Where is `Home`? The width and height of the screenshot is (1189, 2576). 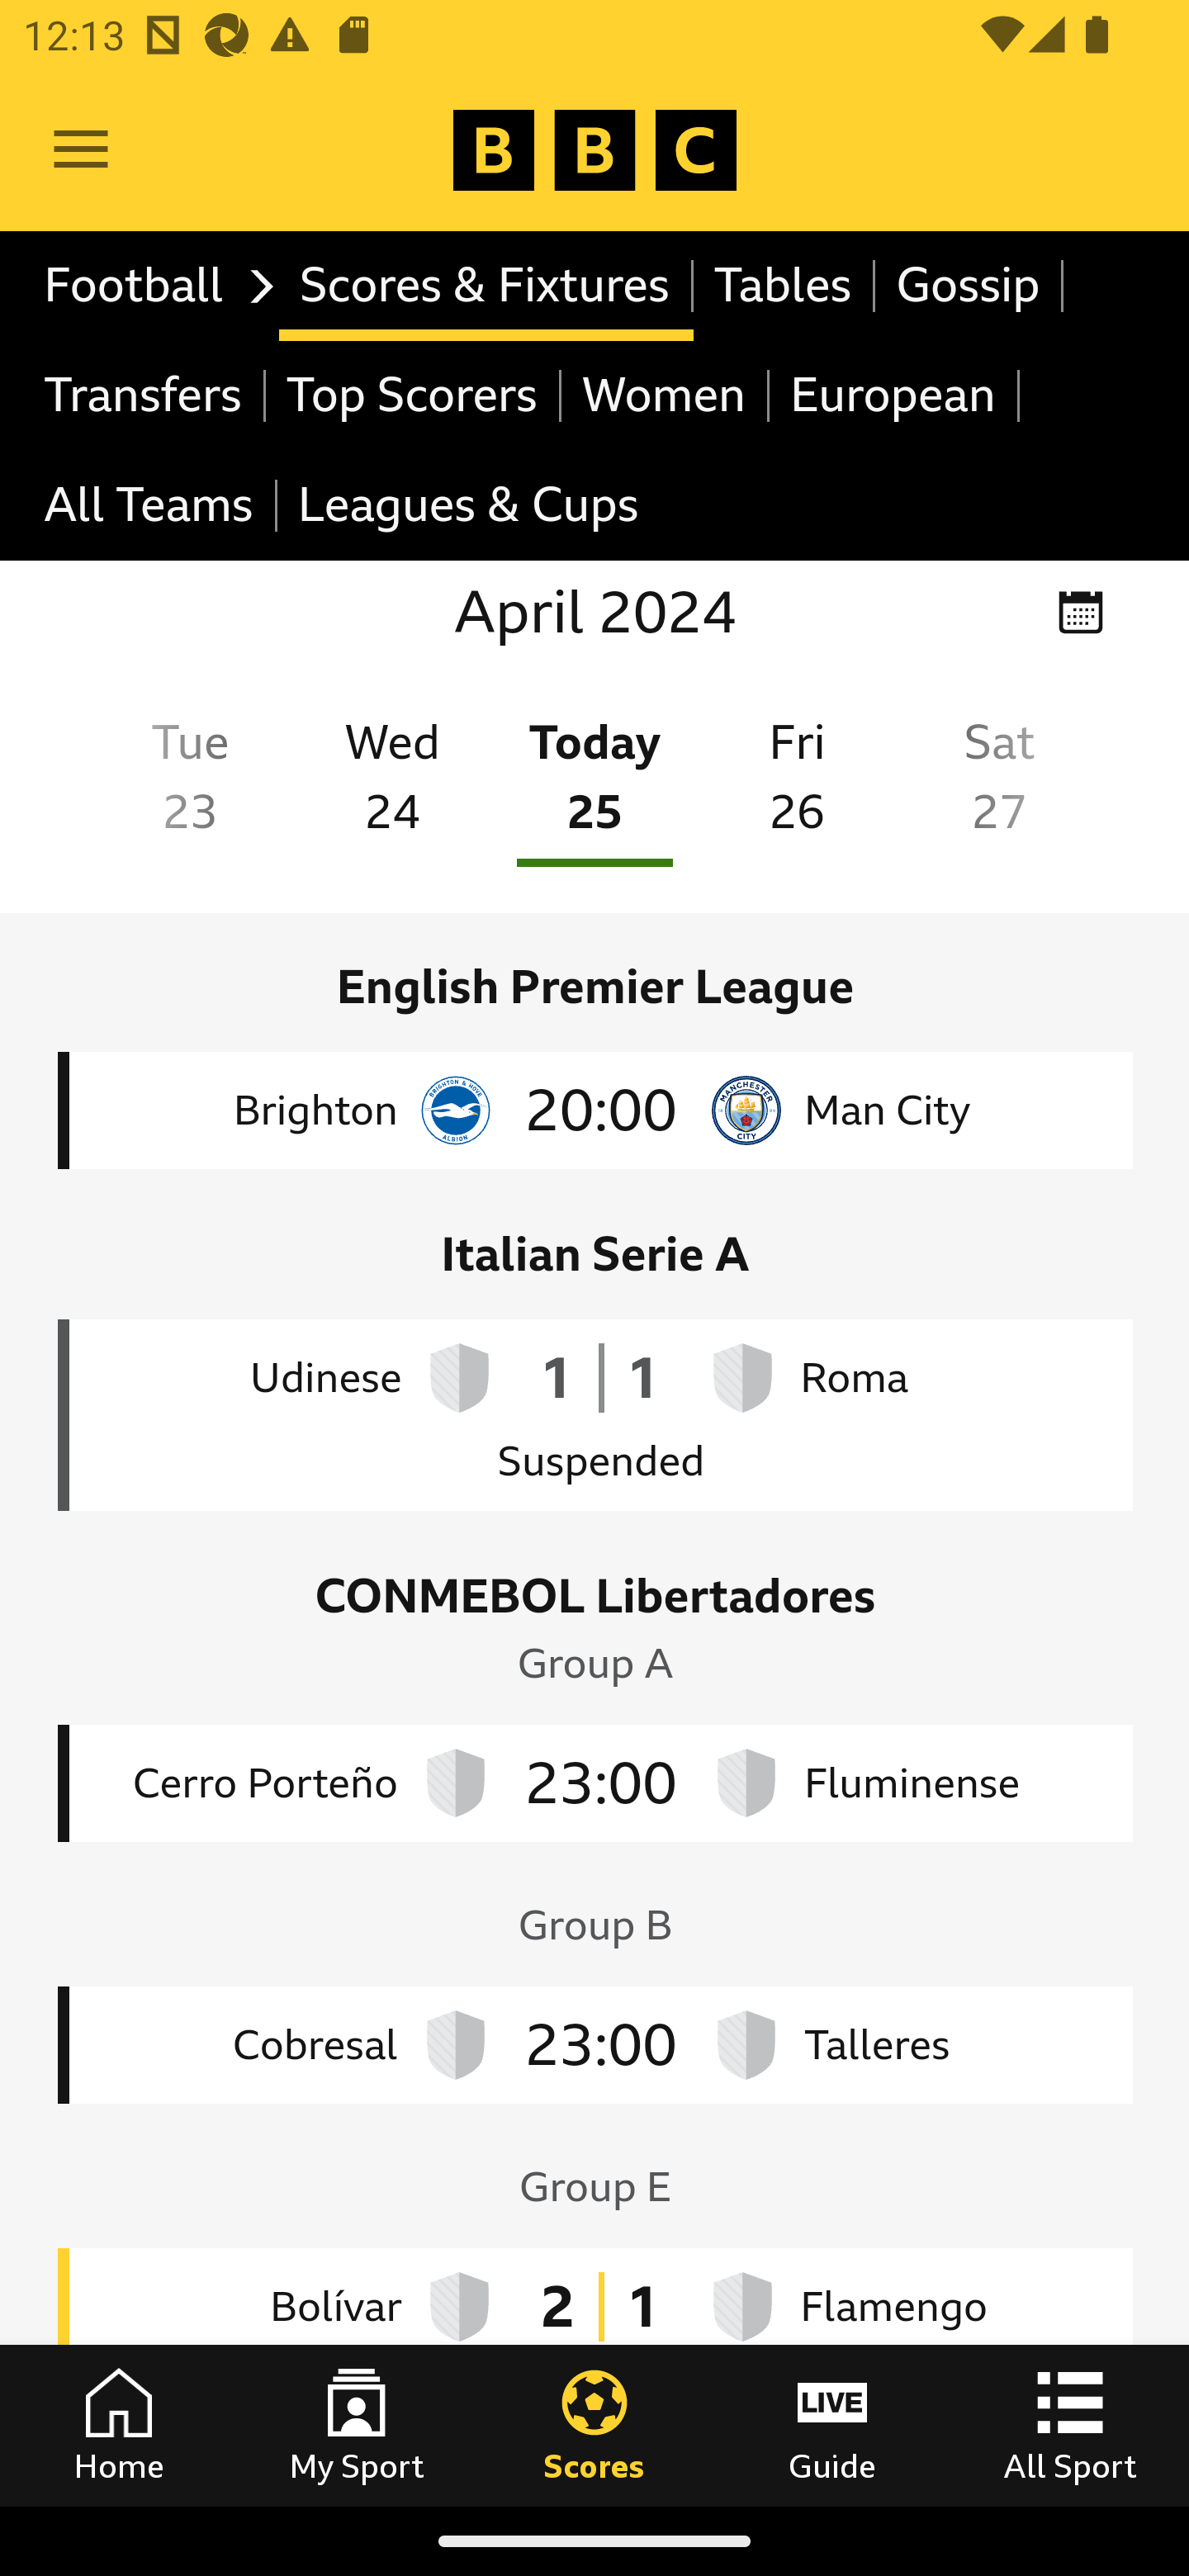
Home is located at coordinates (119, 2425).